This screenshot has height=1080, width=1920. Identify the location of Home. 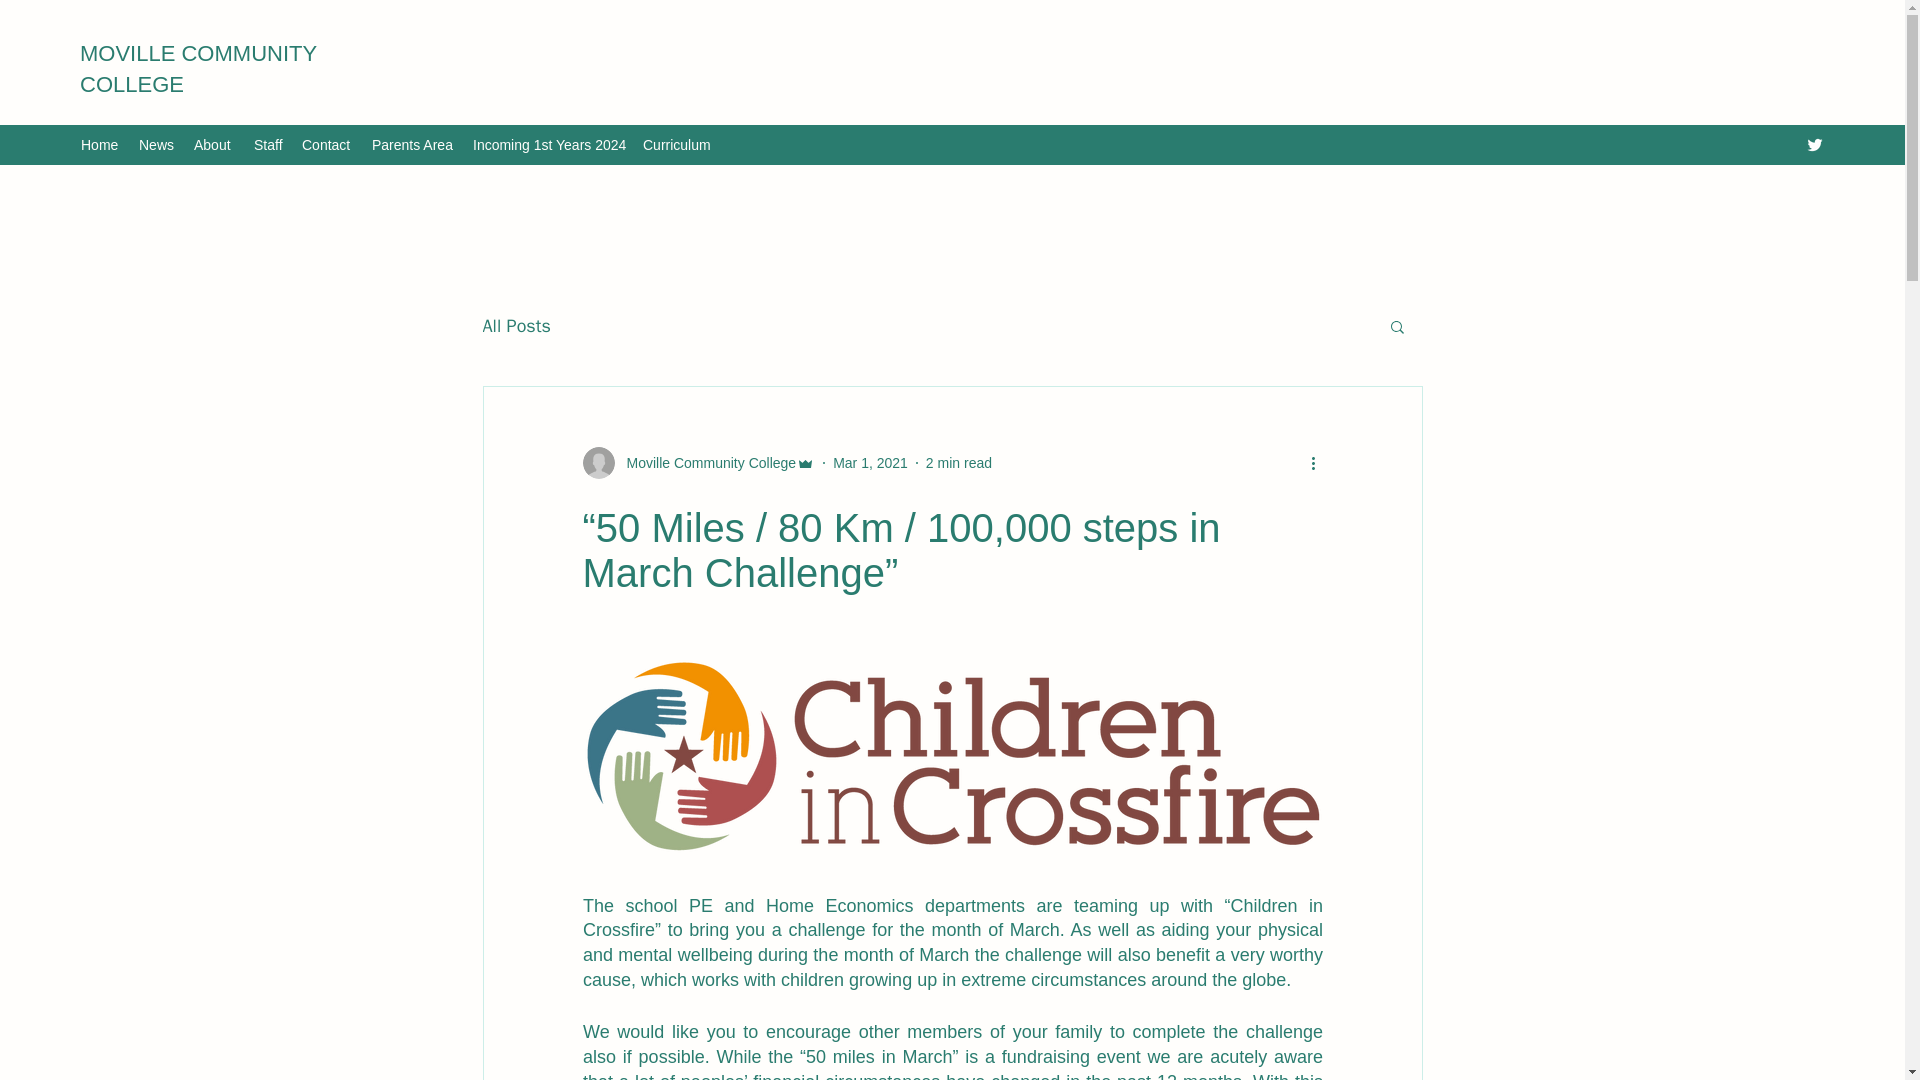
(100, 144).